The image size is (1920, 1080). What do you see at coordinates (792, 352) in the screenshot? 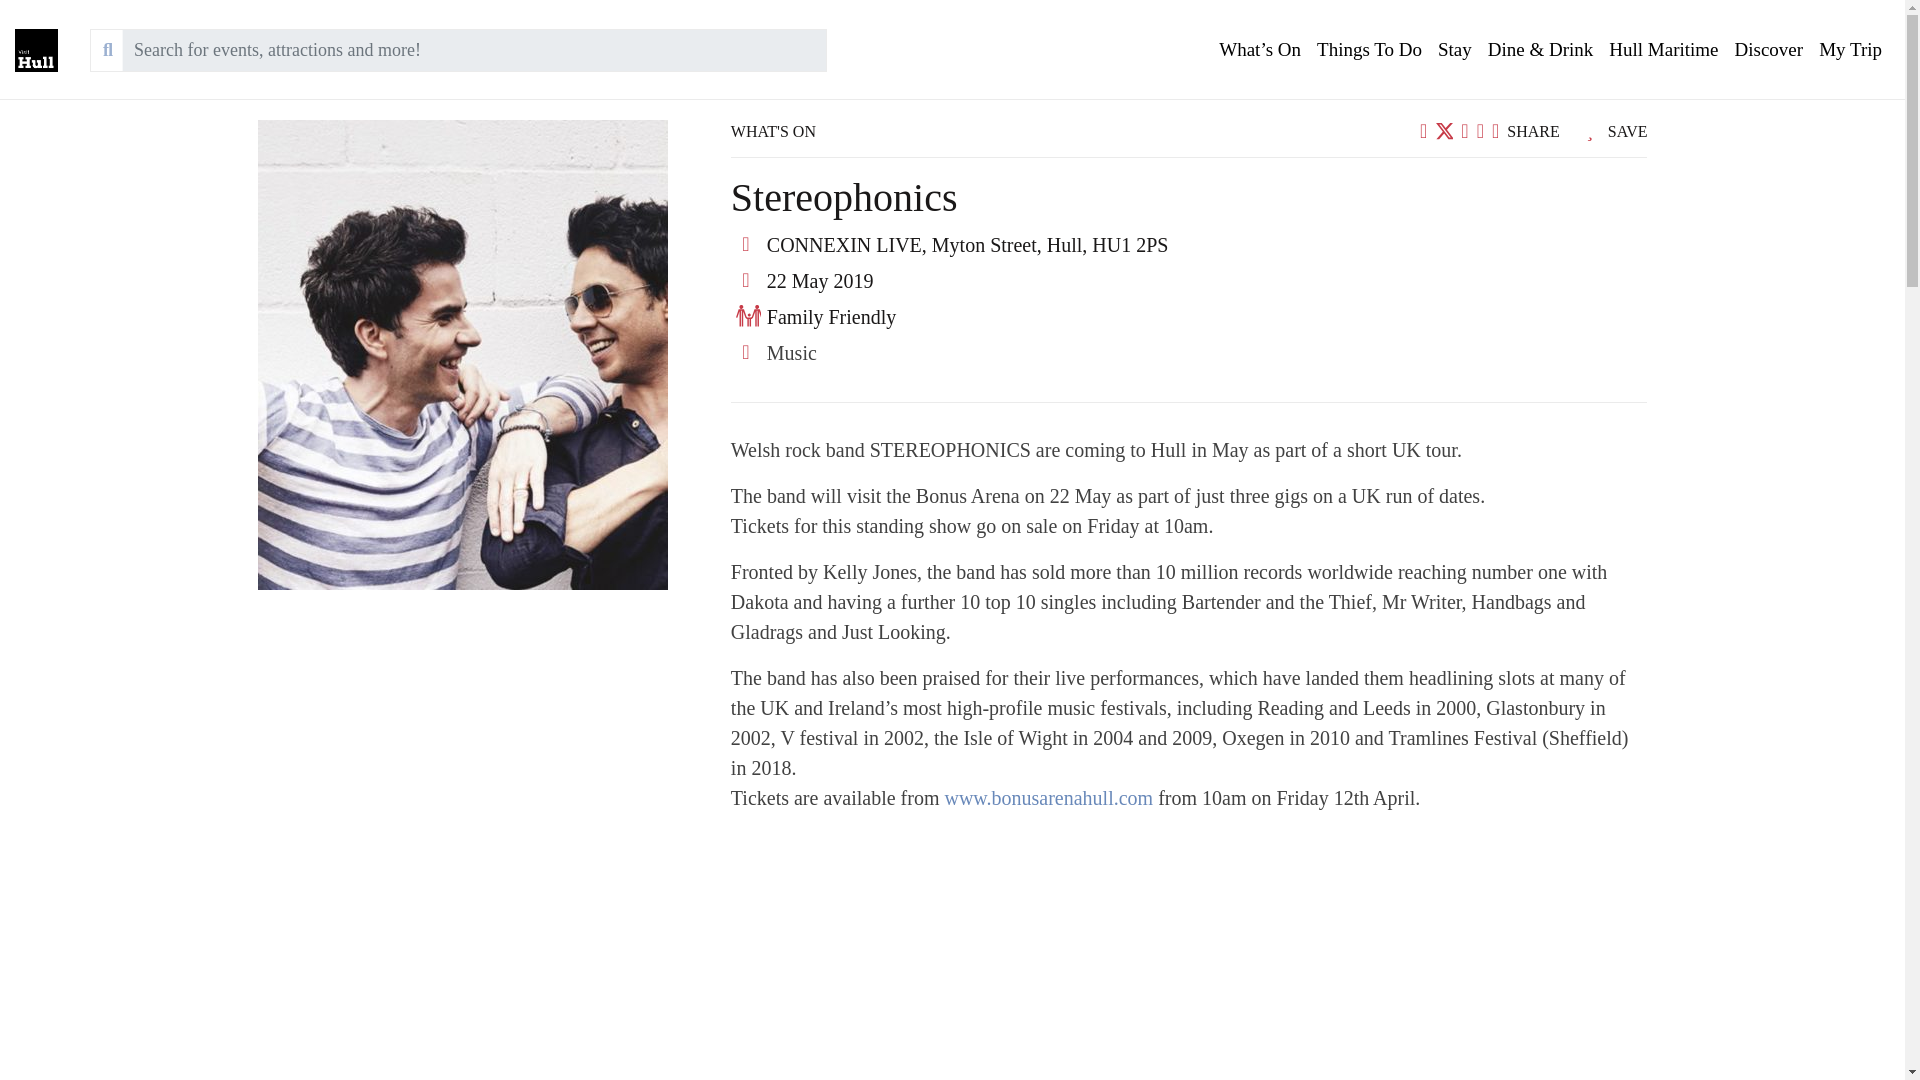
I see `Music` at bounding box center [792, 352].